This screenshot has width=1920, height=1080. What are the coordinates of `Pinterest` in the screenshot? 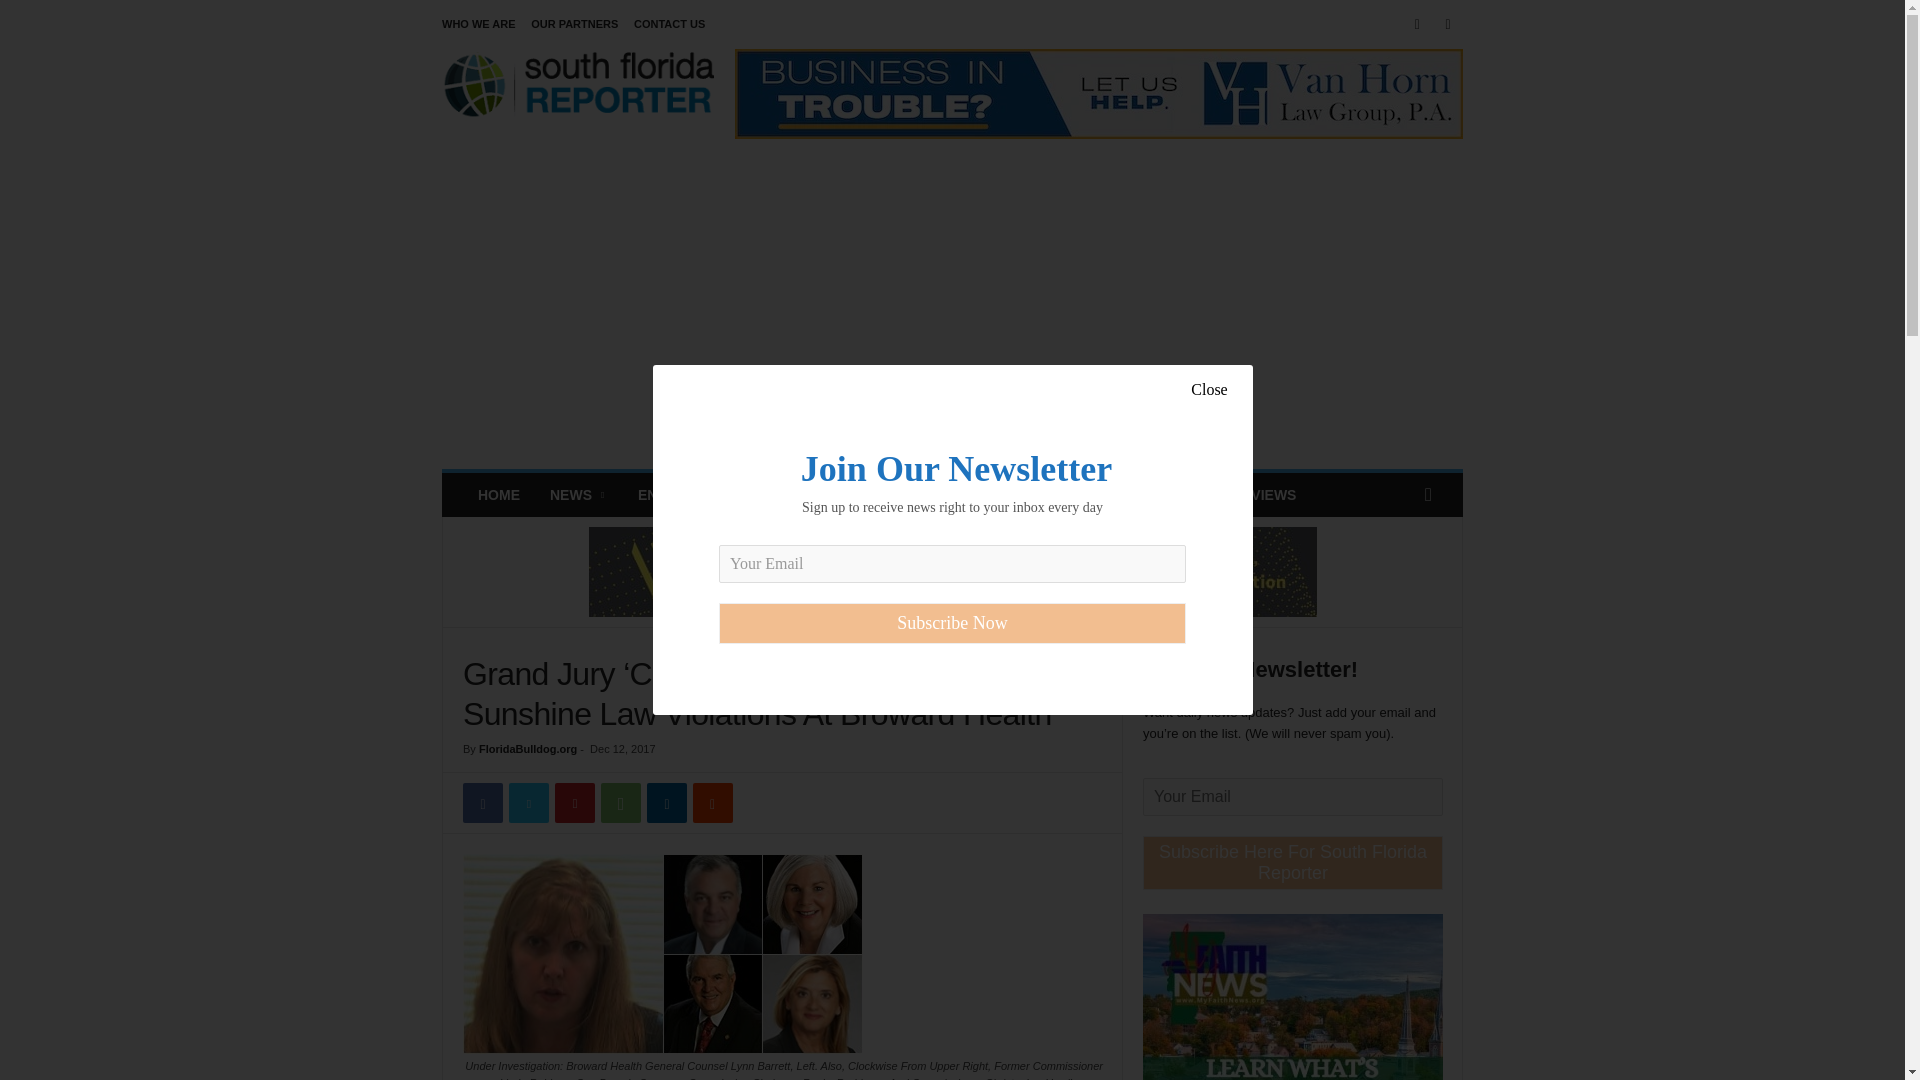 It's located at (574, 802).